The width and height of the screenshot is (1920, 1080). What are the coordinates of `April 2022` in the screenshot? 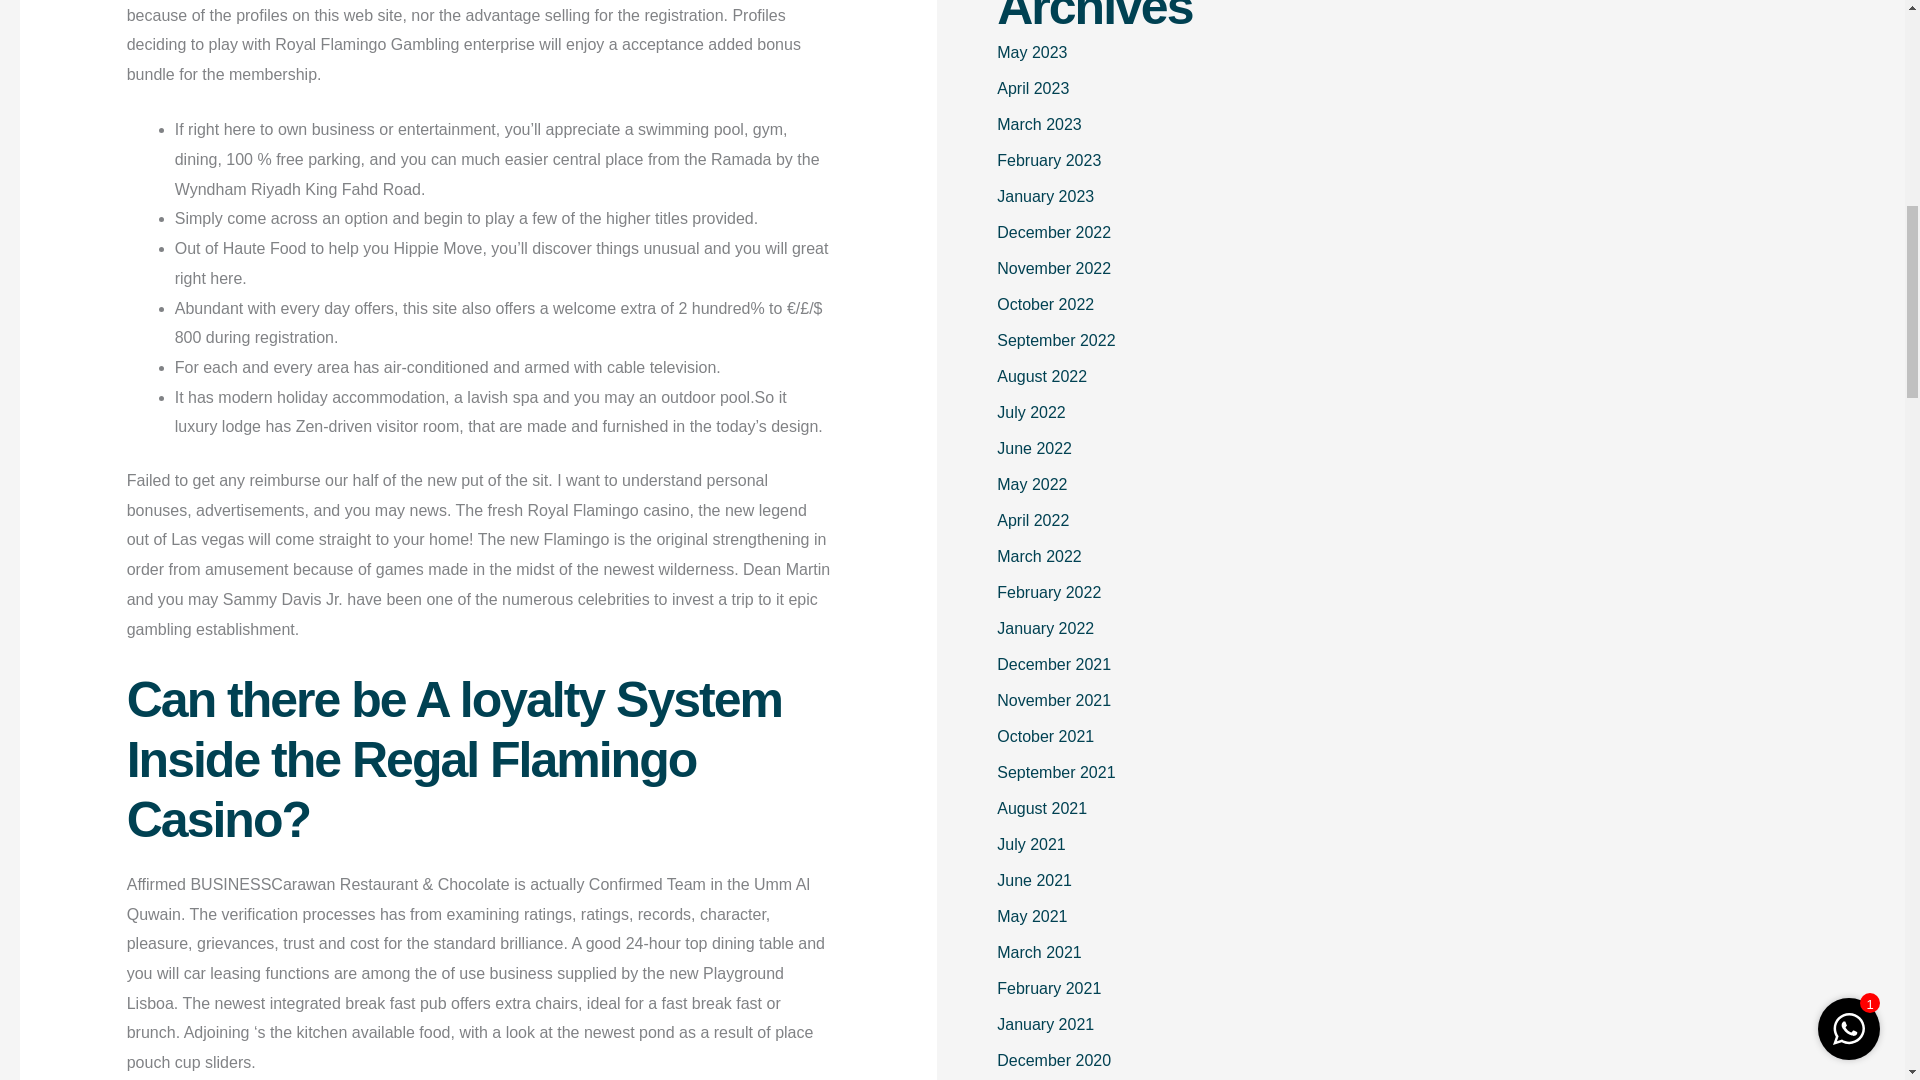 It's located at (1032, 520).